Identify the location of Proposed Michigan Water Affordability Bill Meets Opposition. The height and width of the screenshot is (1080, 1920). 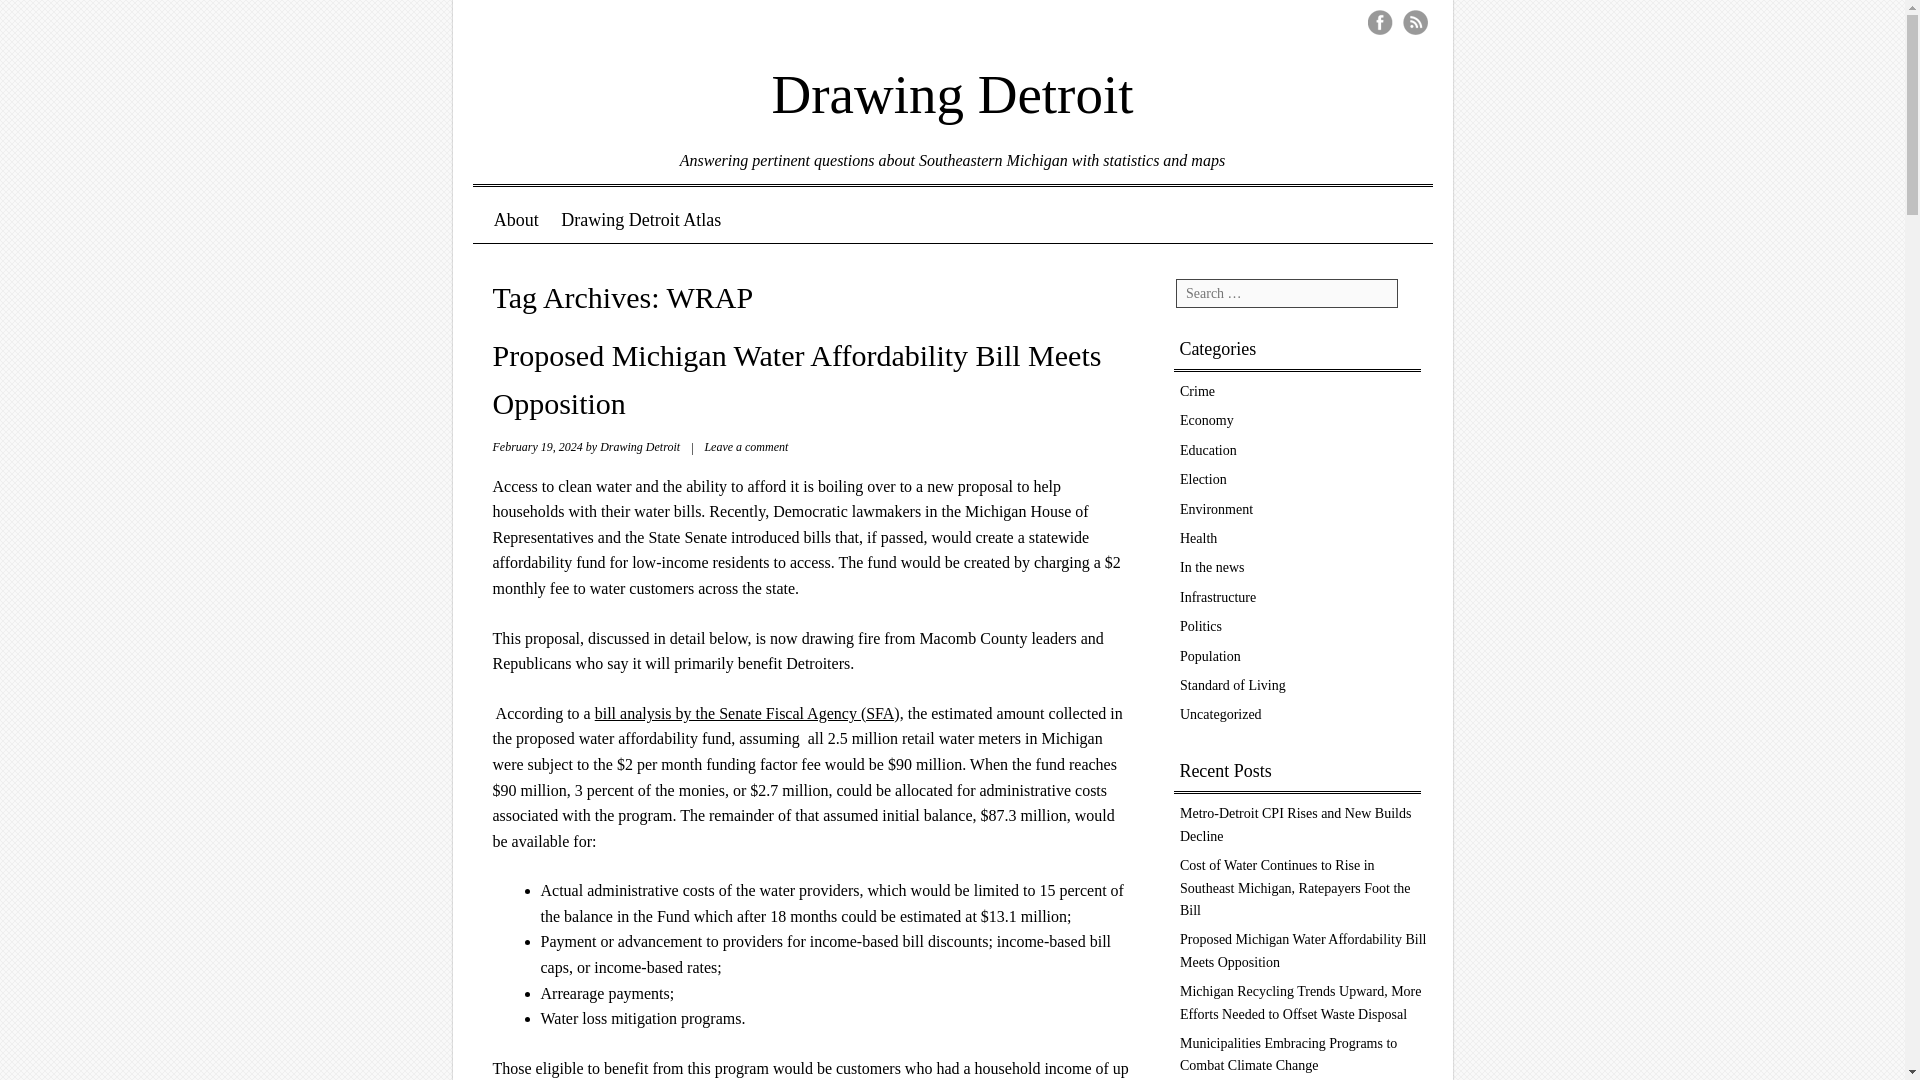
(796, 380).